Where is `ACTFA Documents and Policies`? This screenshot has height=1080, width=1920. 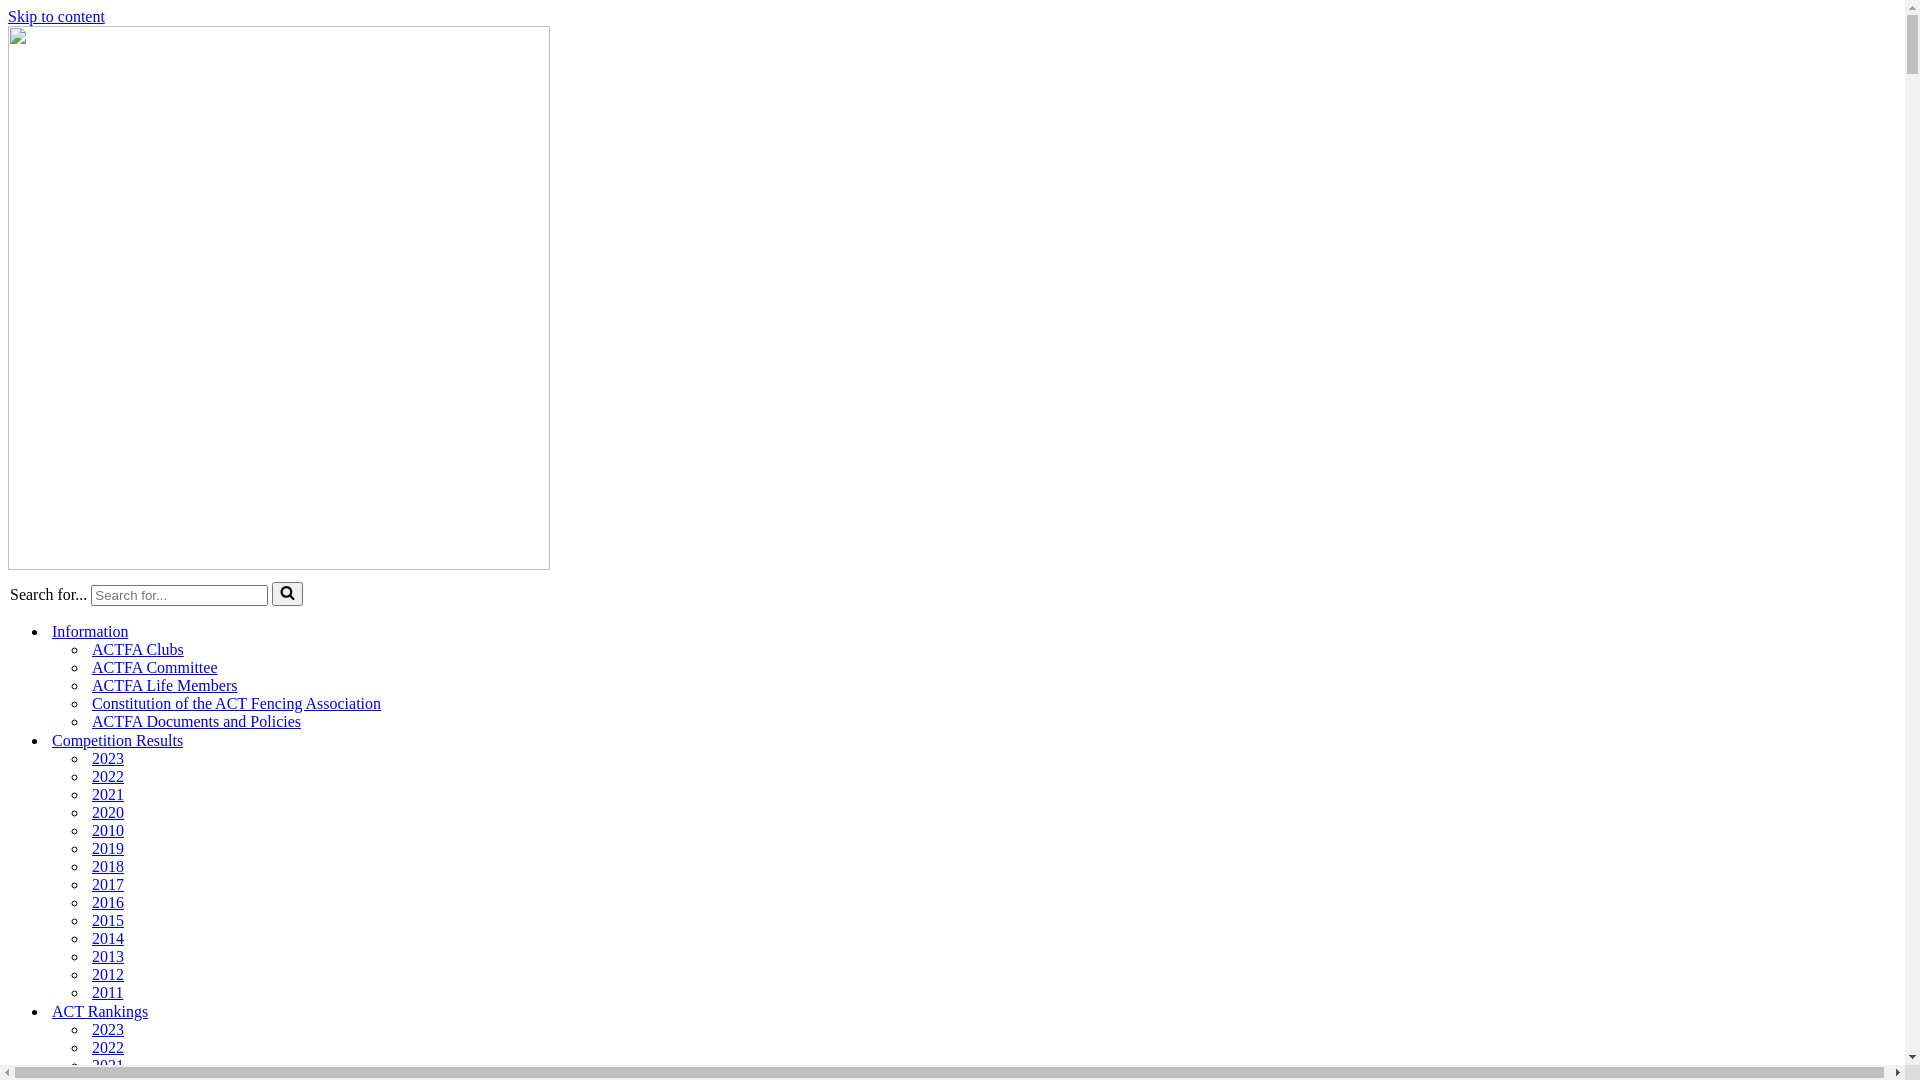 ACTFA Documents and Policies is located at coordinates (196, 722).